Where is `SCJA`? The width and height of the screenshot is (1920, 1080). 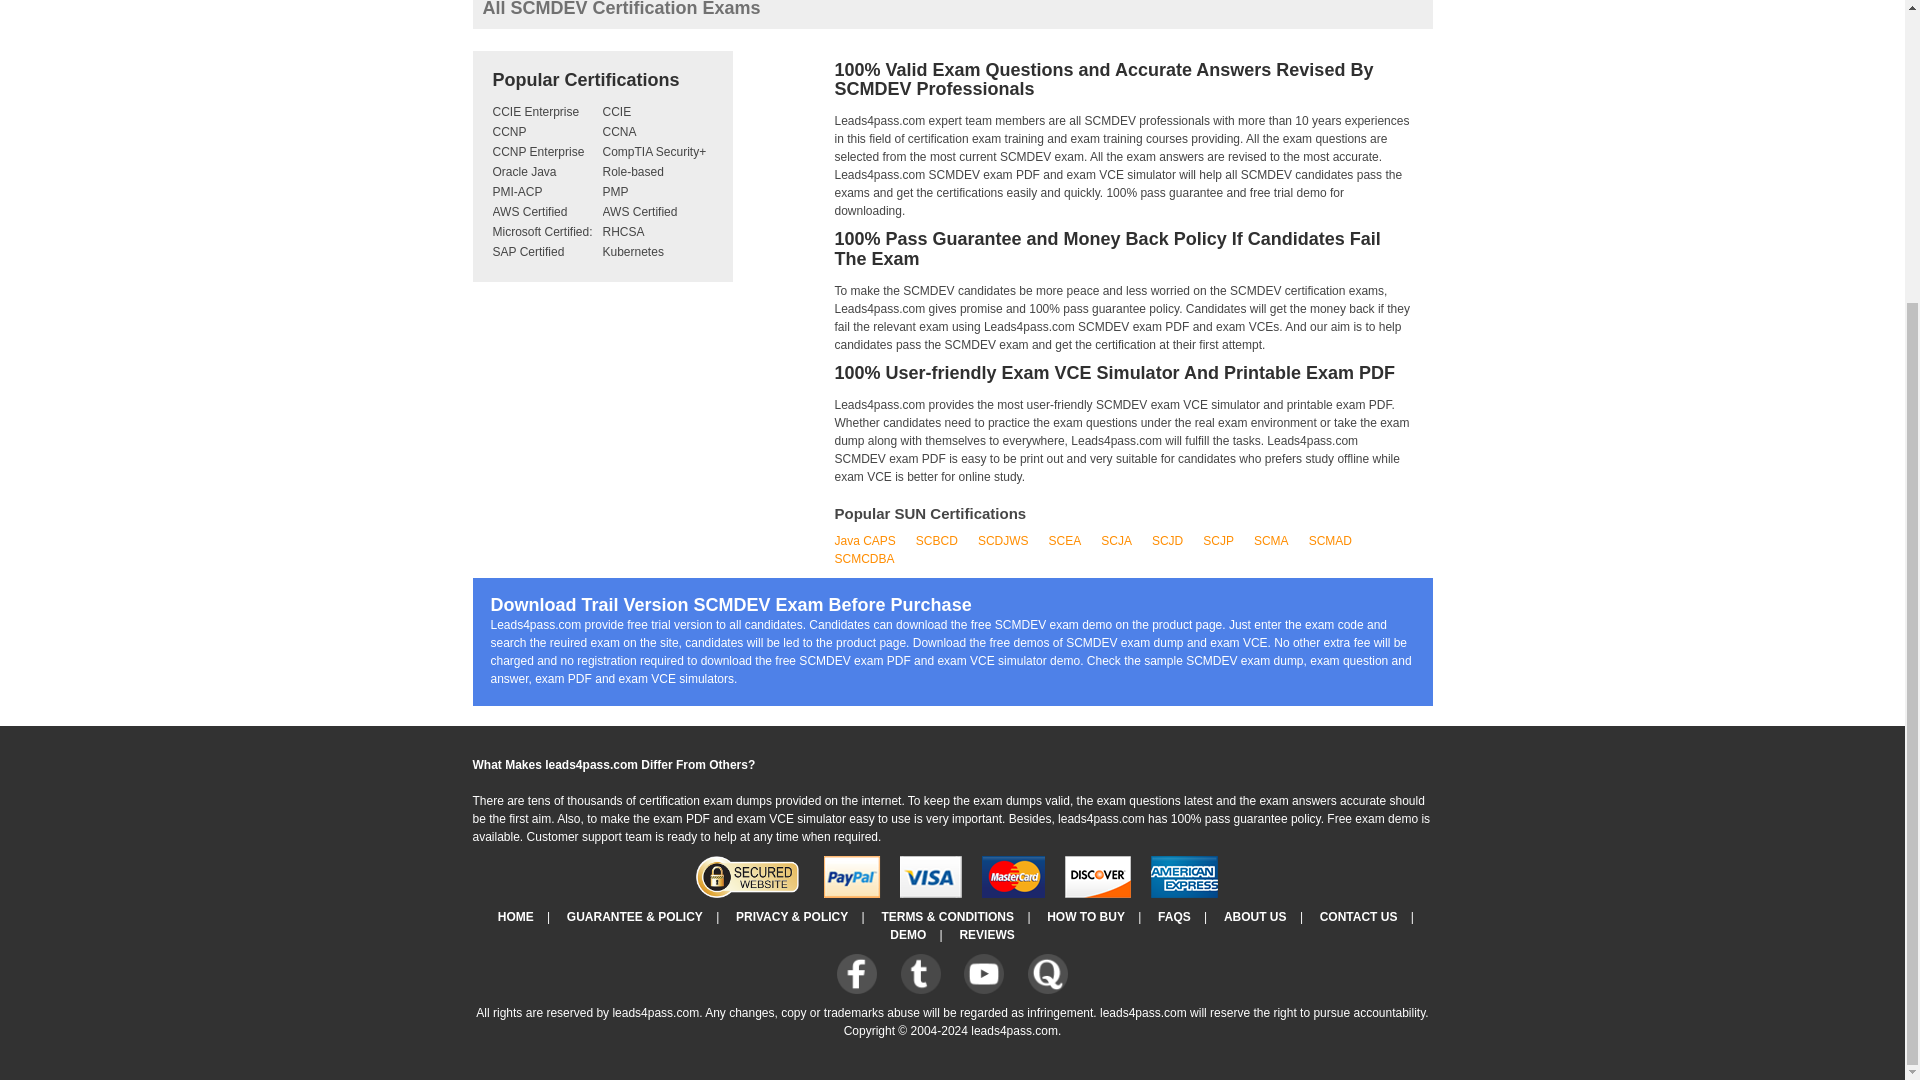
SCJA is located at coordinates (1116, 540).